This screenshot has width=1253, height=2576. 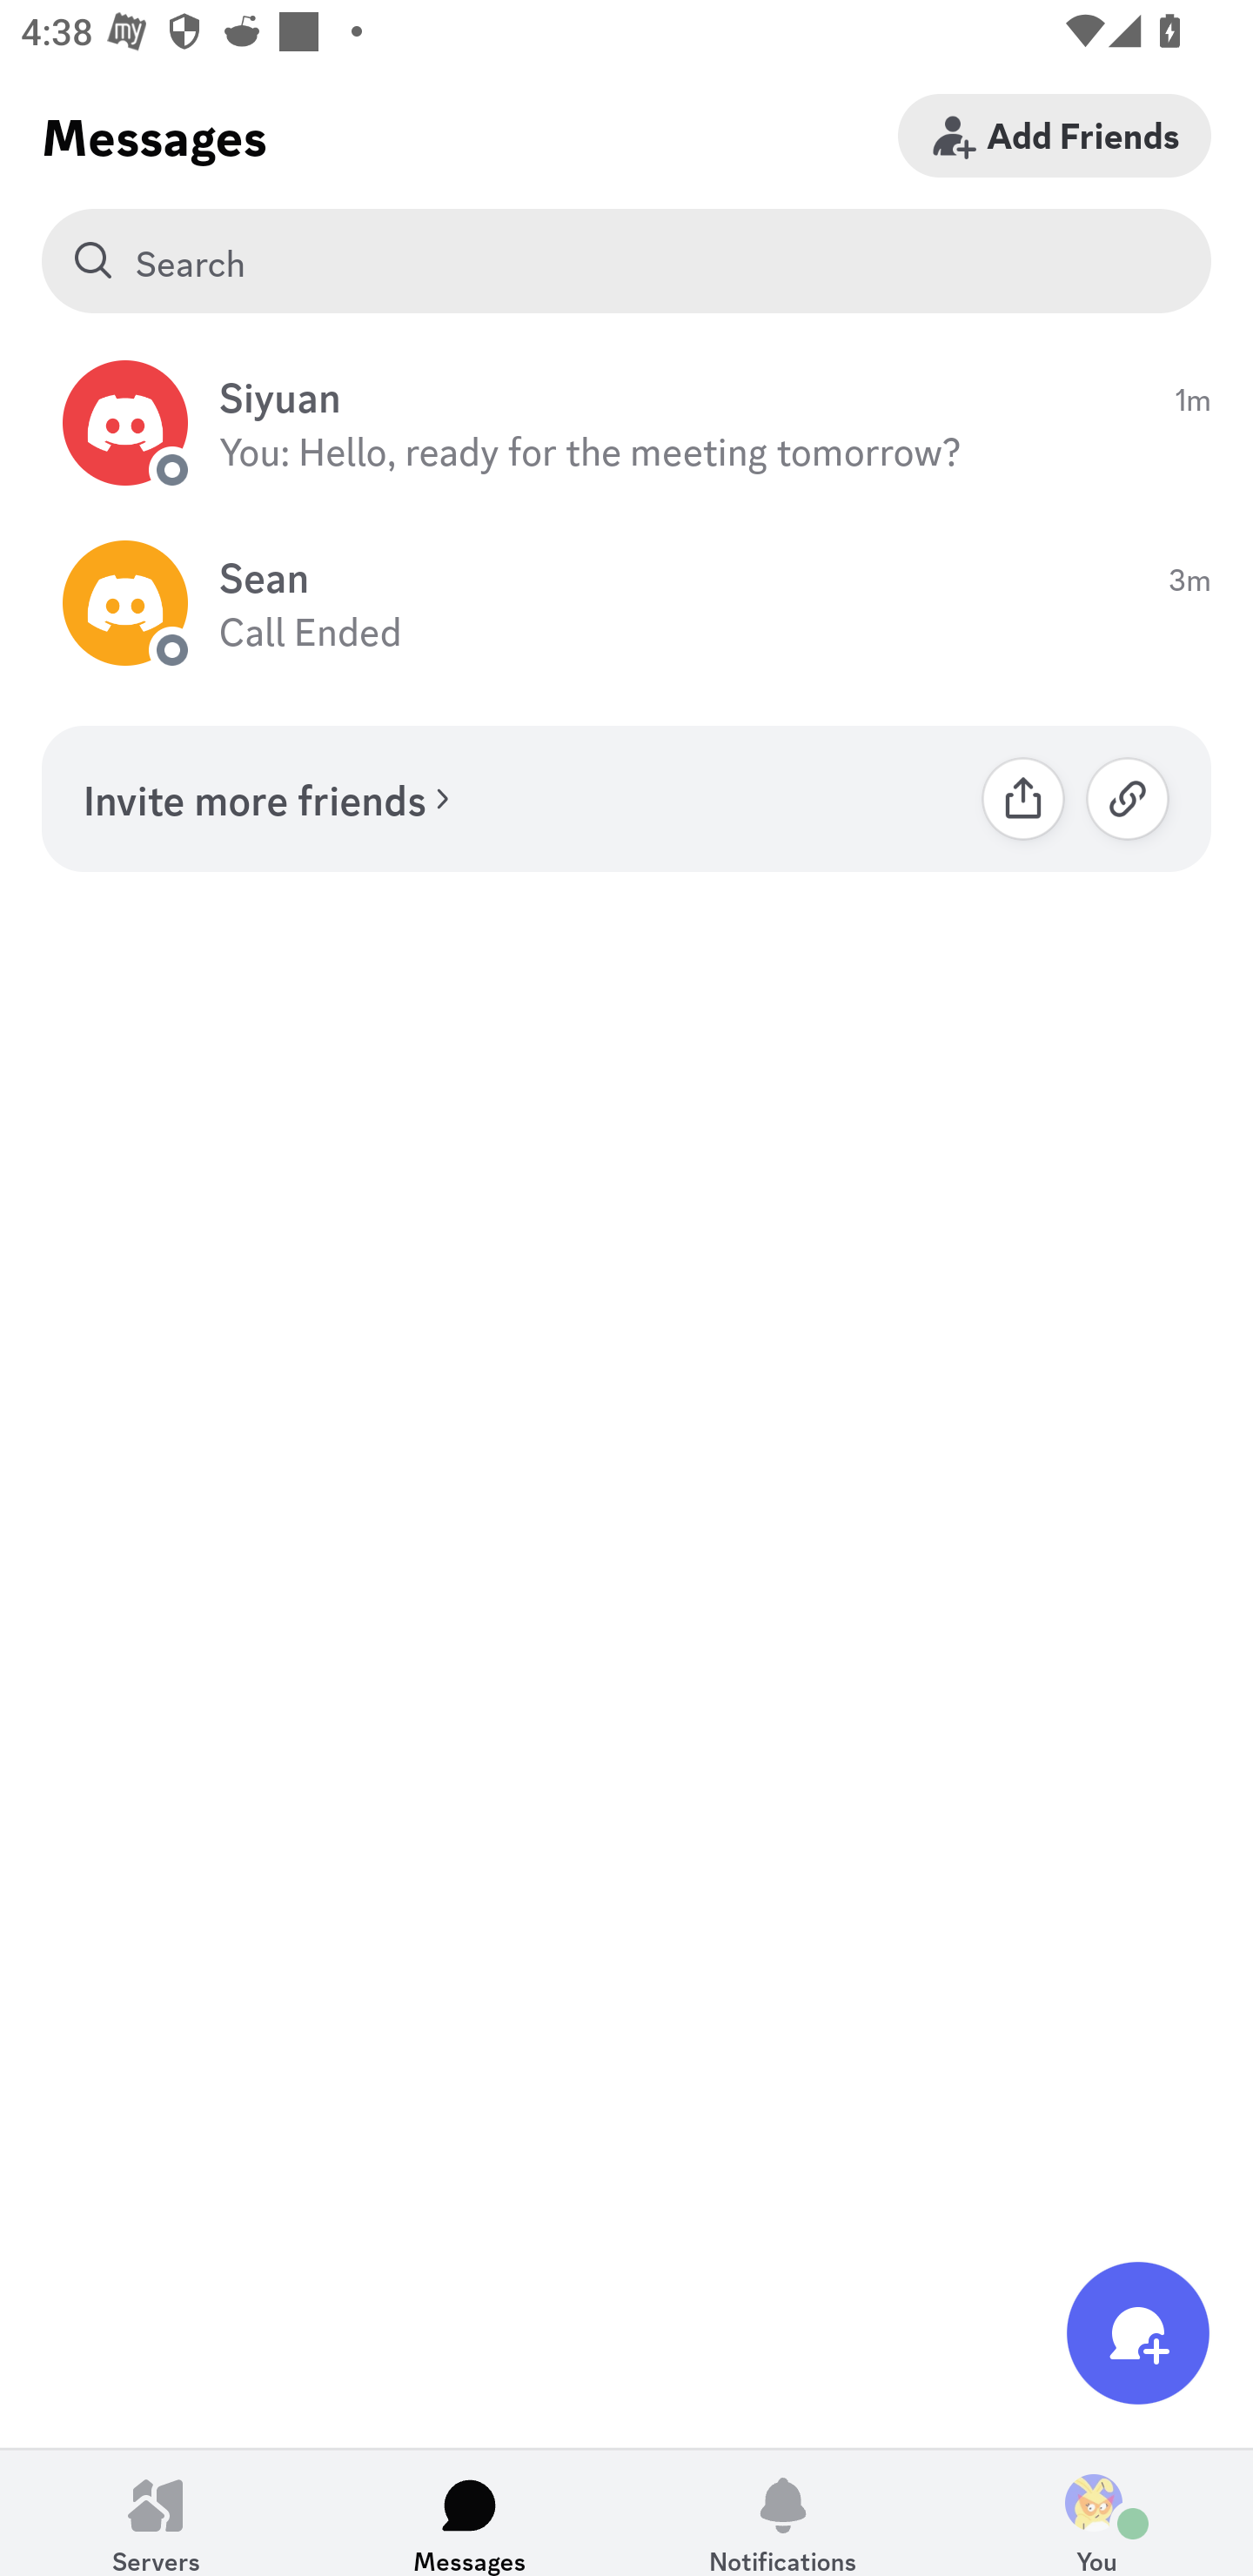 What do you see at coordinates (1023, 798) in the screenshot?
I see `Share Link` at bounding box center [1023, 798].